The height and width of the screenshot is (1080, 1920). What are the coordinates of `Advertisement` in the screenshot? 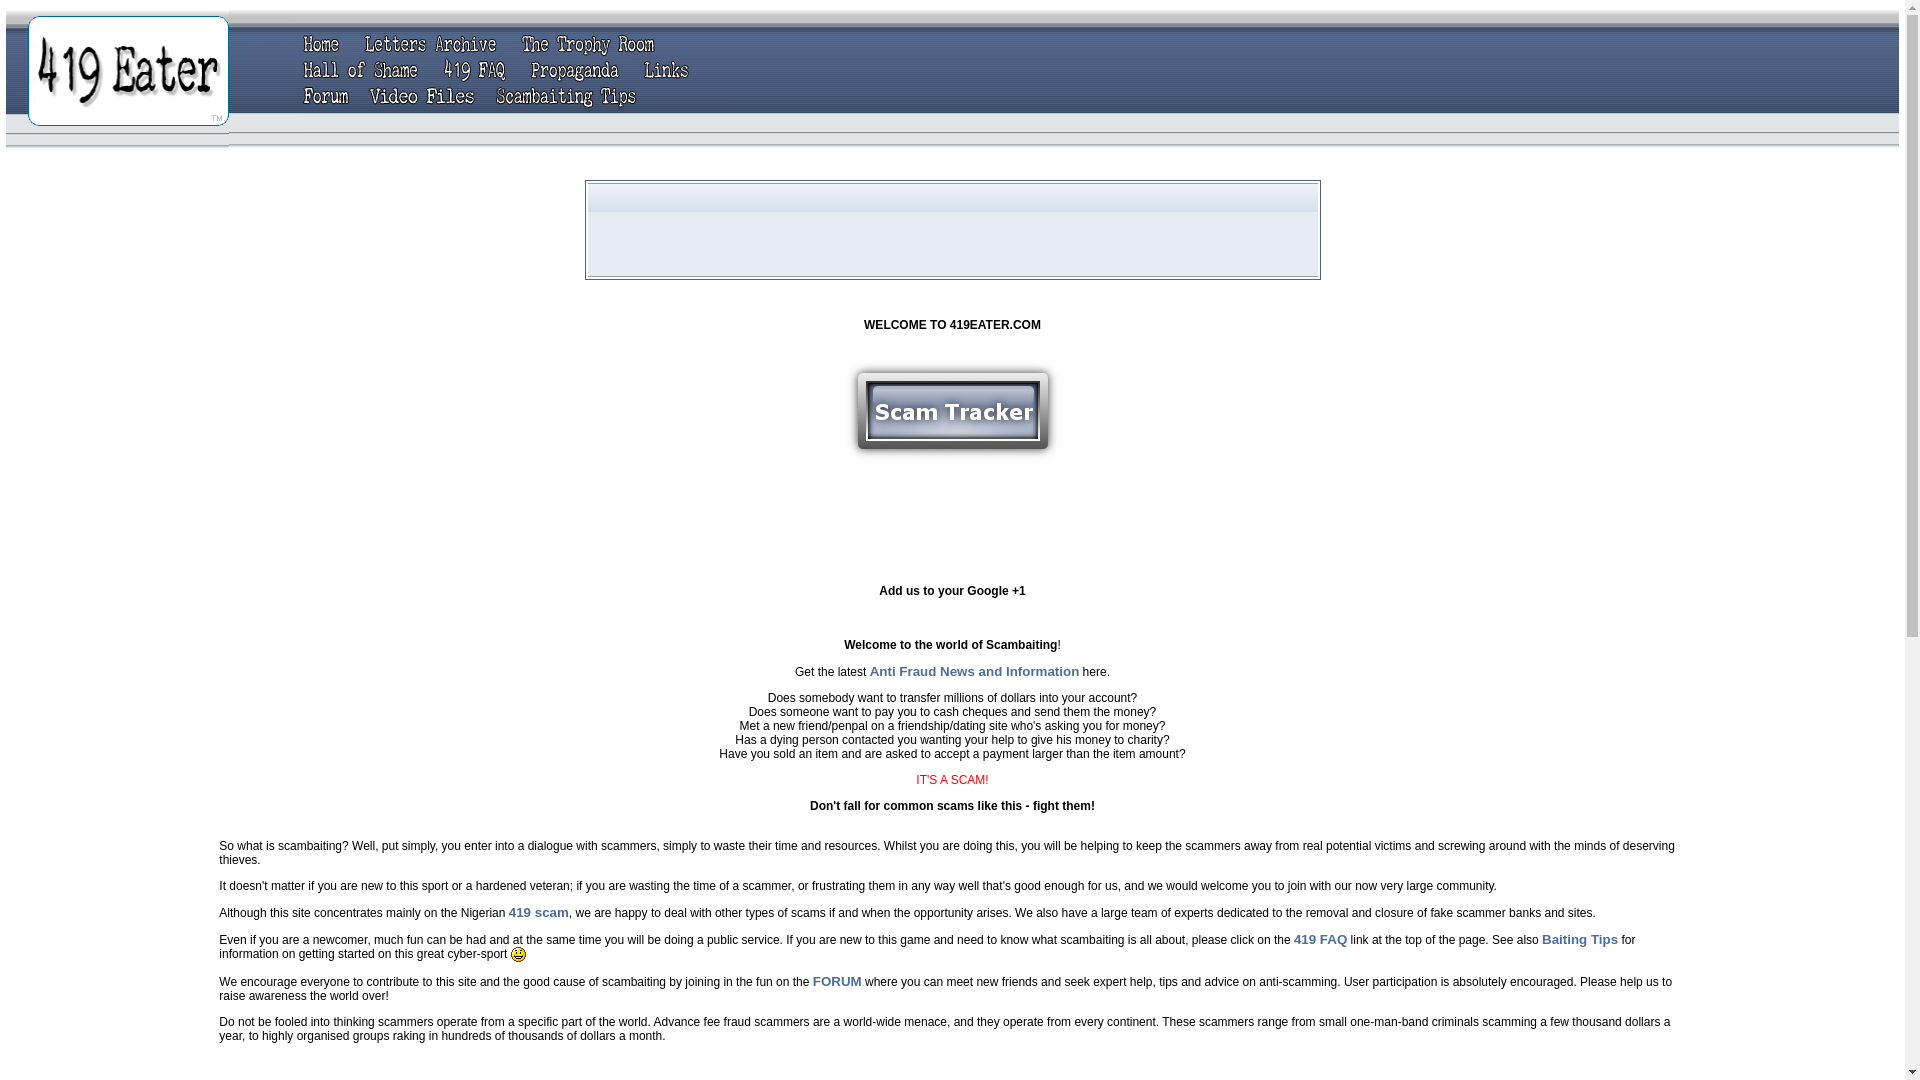 It's located at (952, 230).